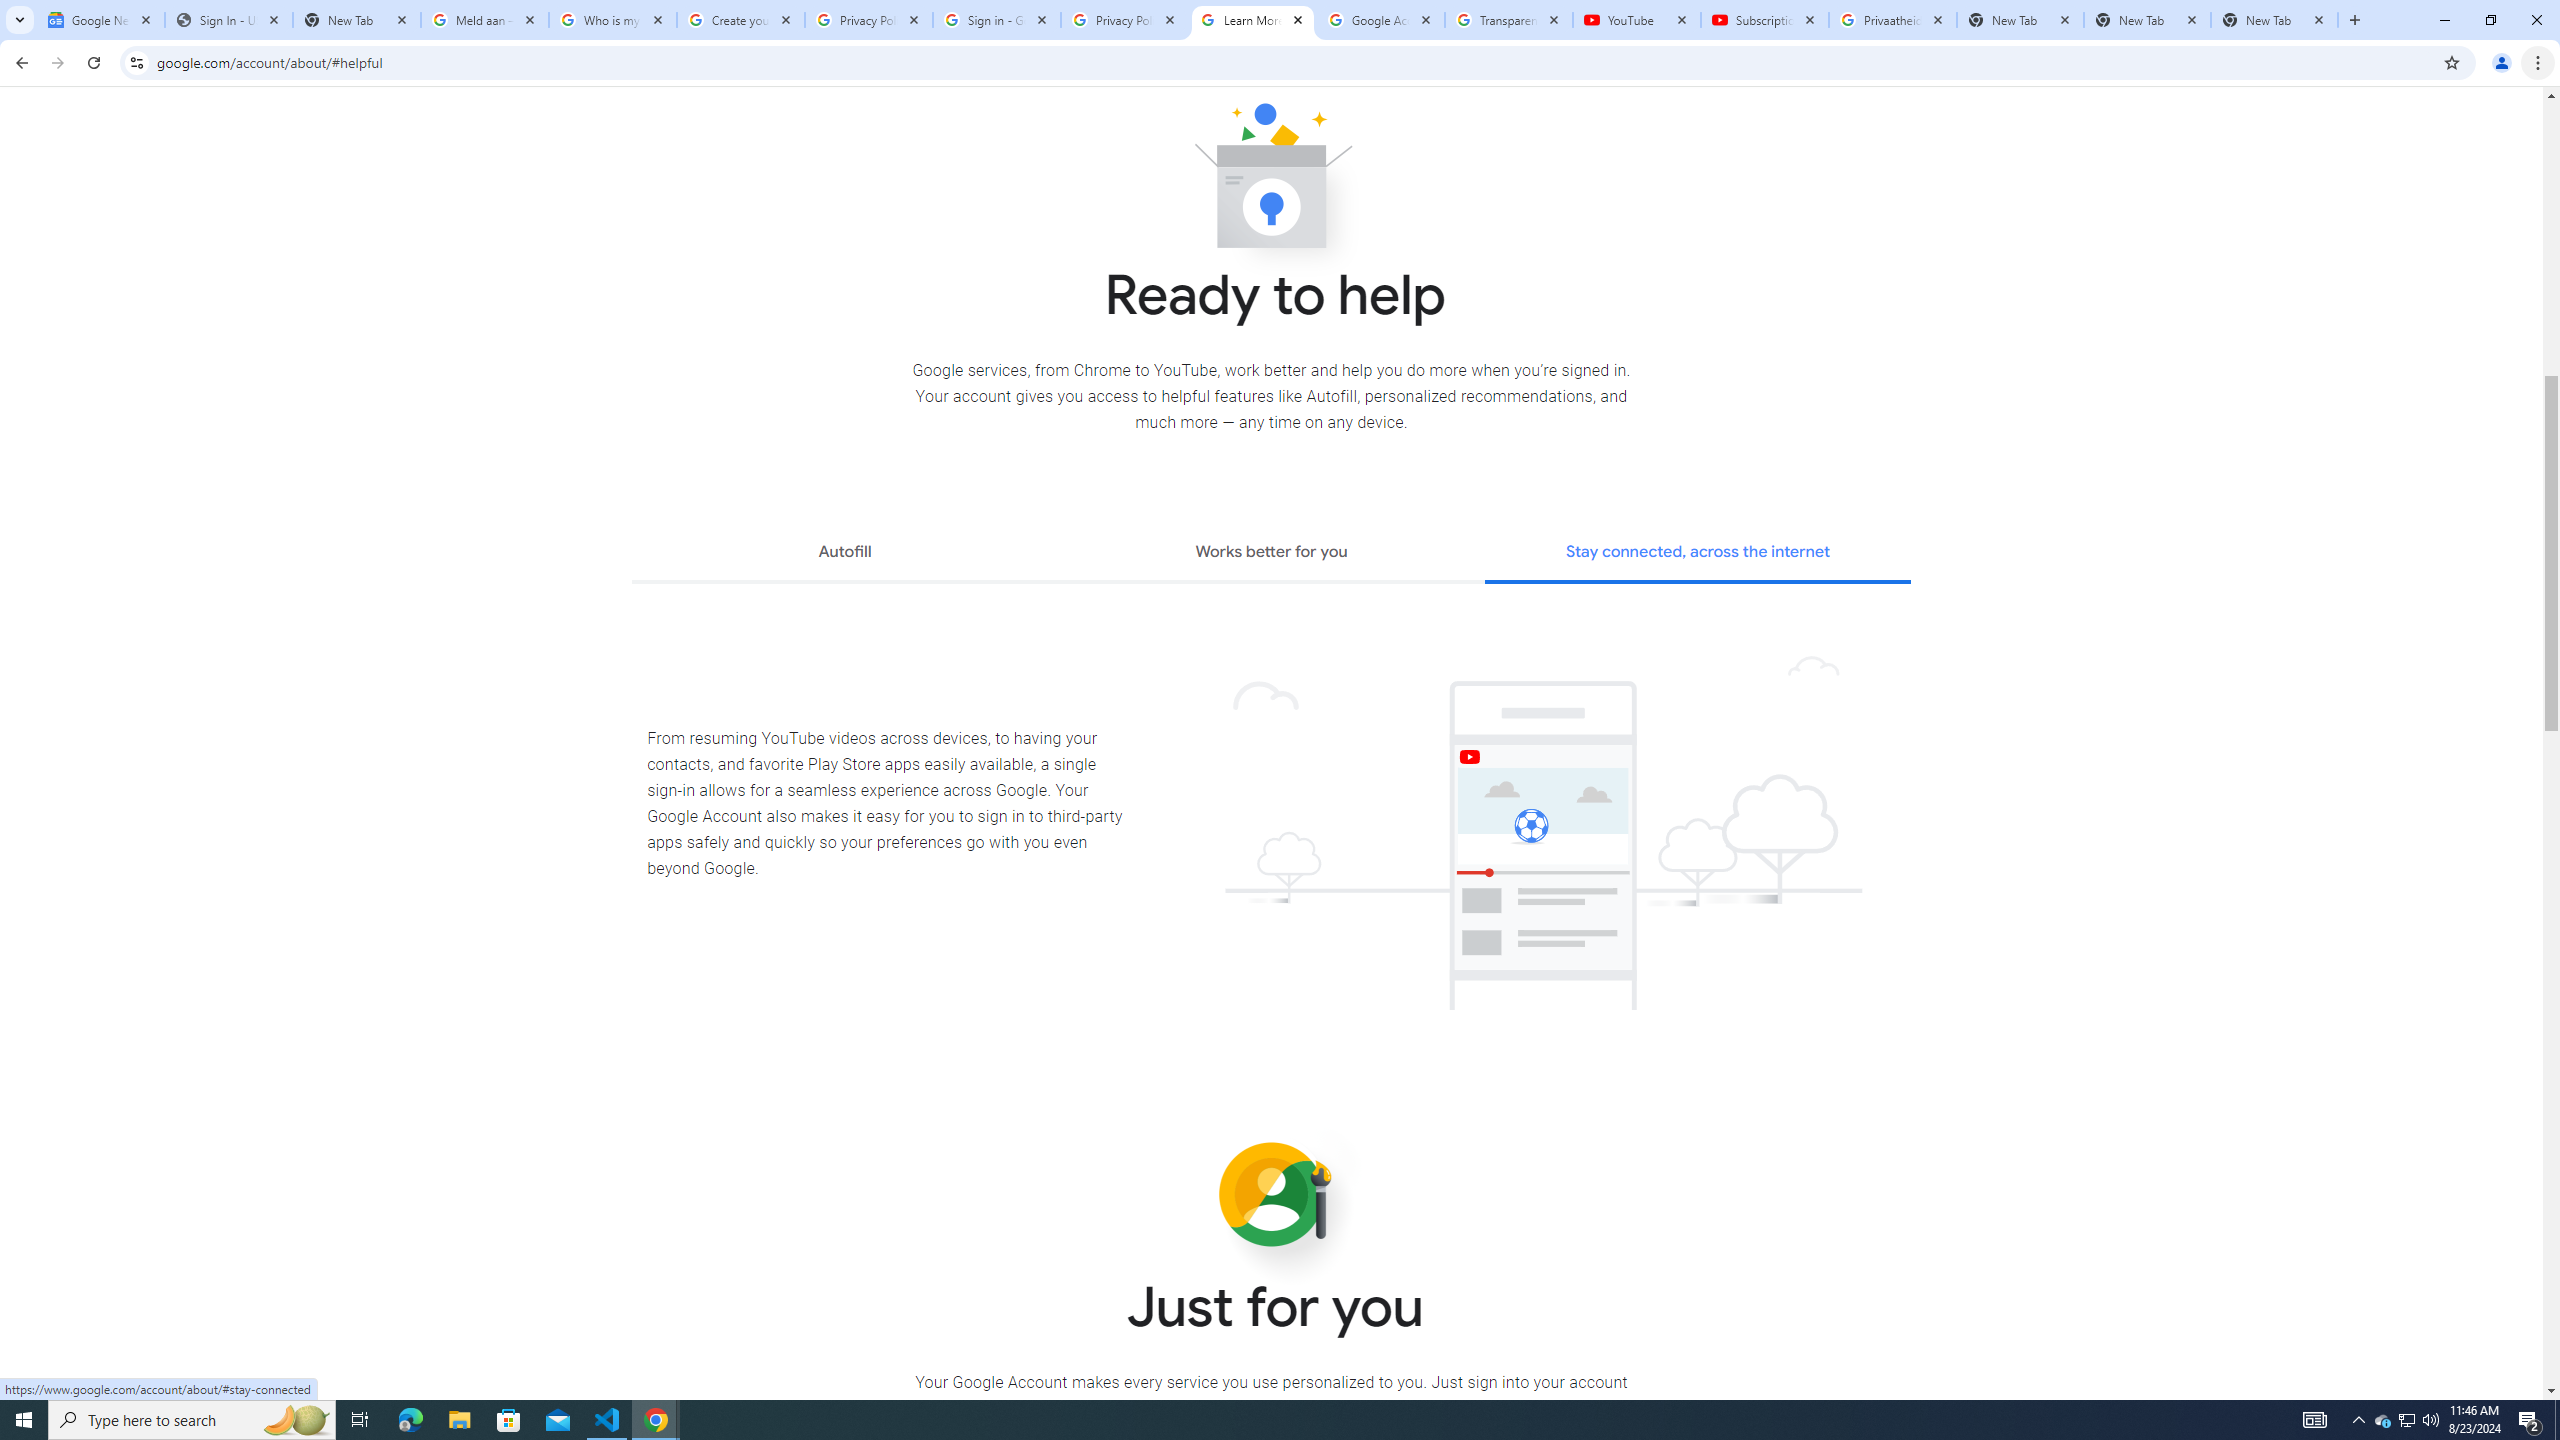 This screenshot has height=1440, width=2560. What do you see at coordinates (741, 20) in the screenshot?
I see `Create your Google Account` at bounding box center [741, 20].